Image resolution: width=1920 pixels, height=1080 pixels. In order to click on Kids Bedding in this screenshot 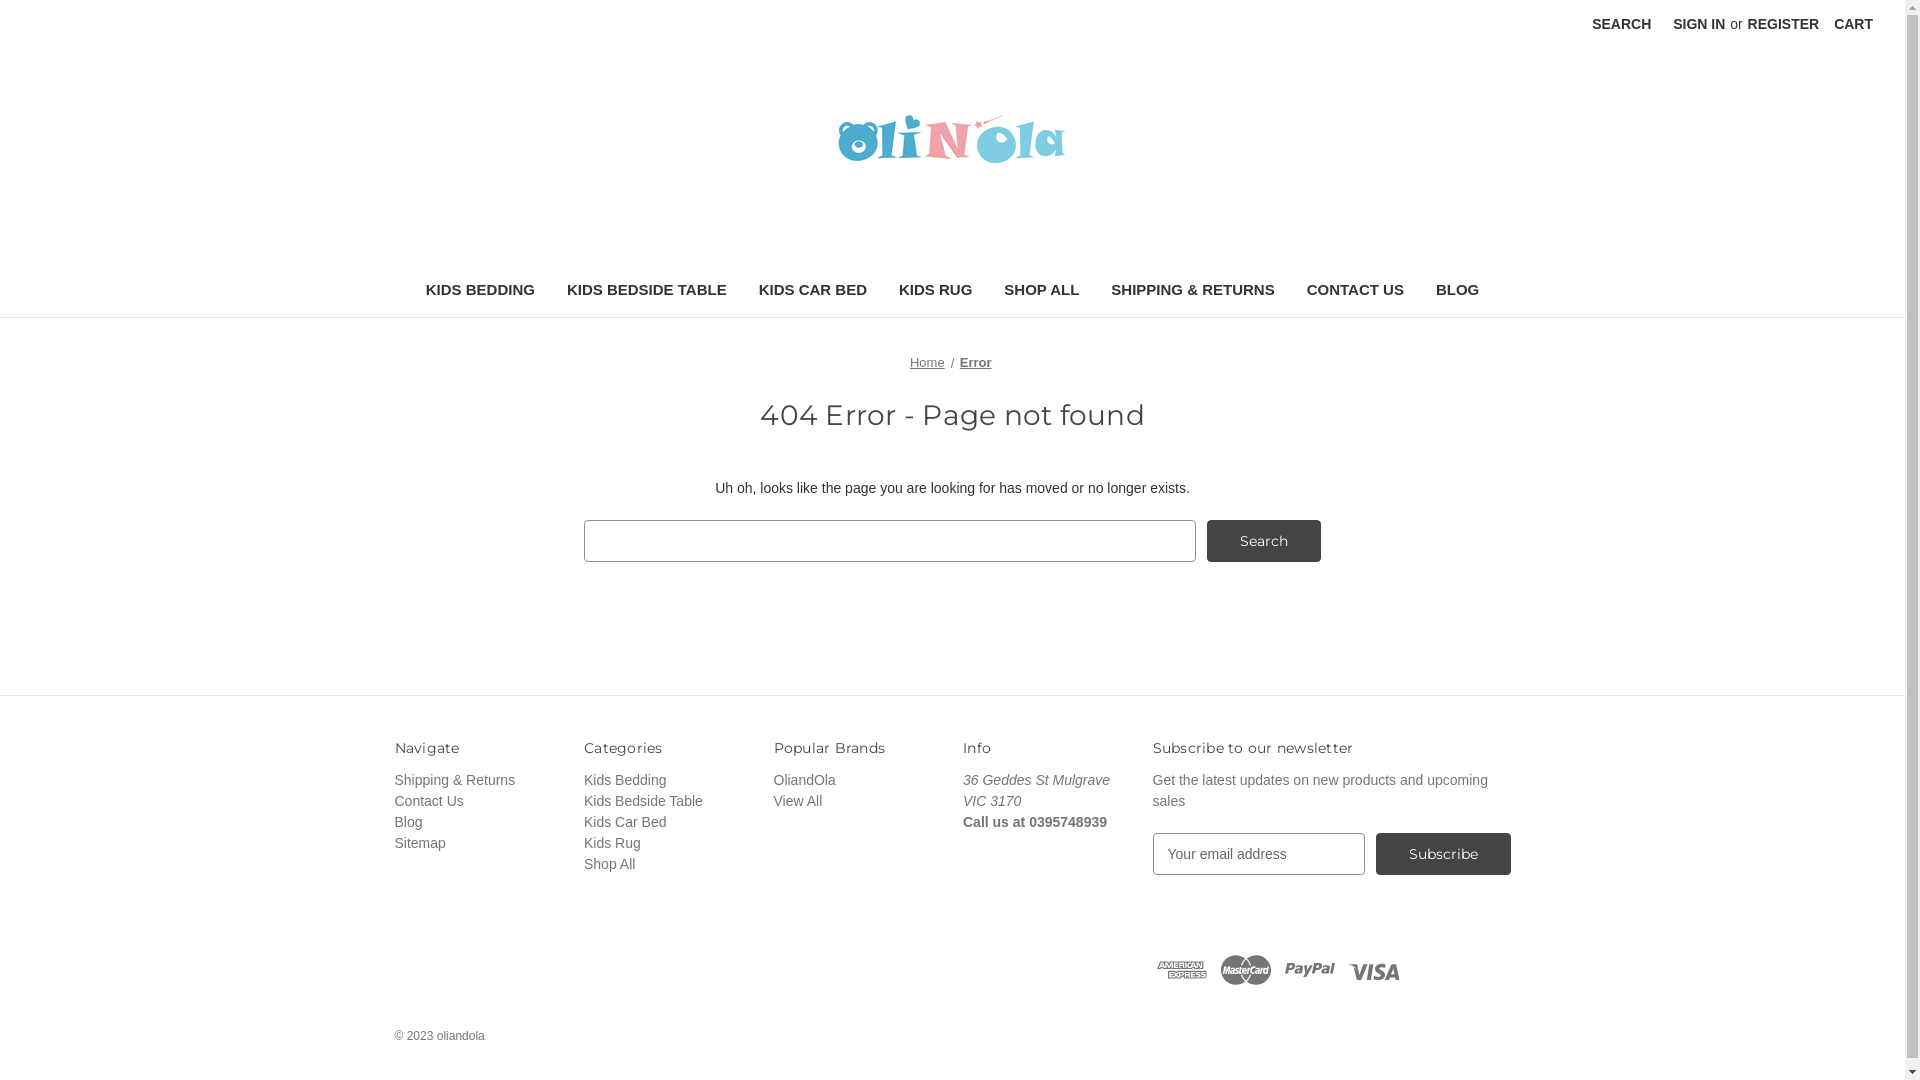, I will do `click(626, 780)`.